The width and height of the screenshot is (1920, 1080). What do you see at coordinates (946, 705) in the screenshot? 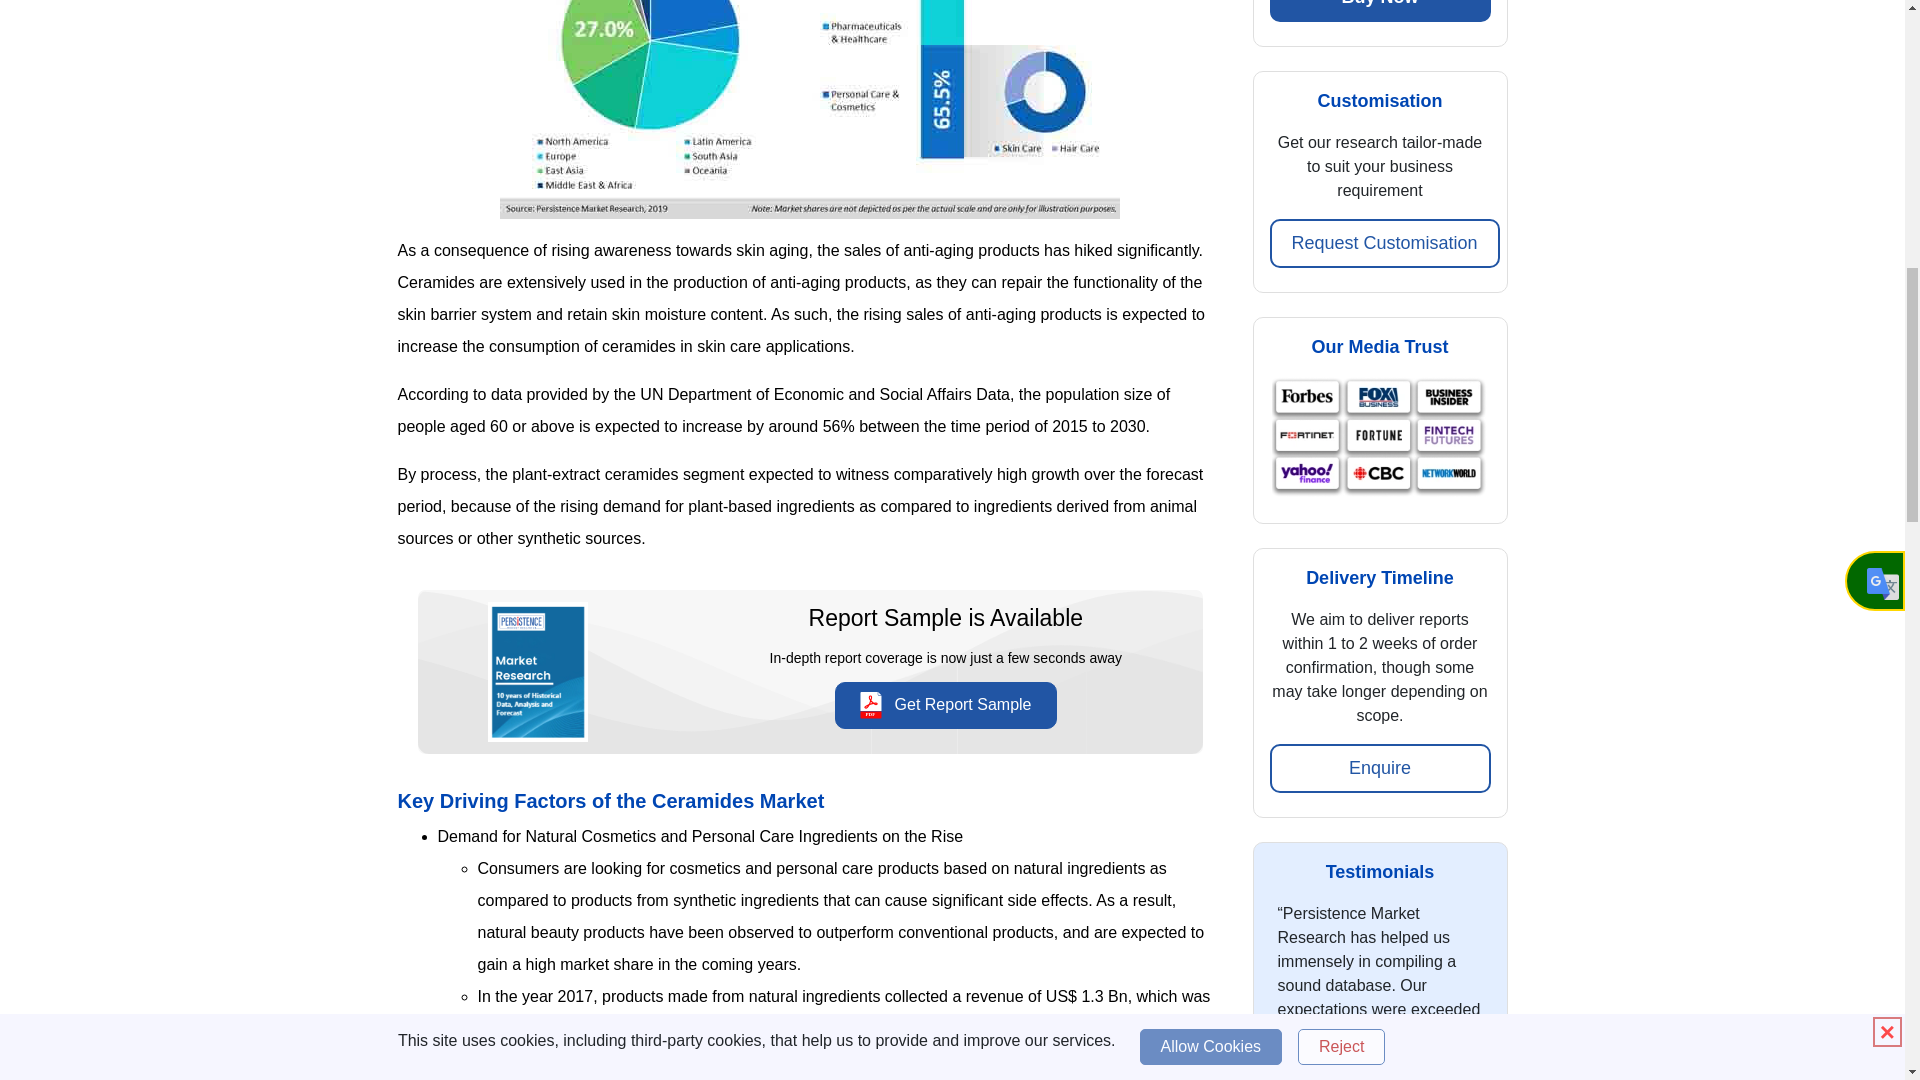
I see `Get Report Sample` at bounding box center [946, 705].